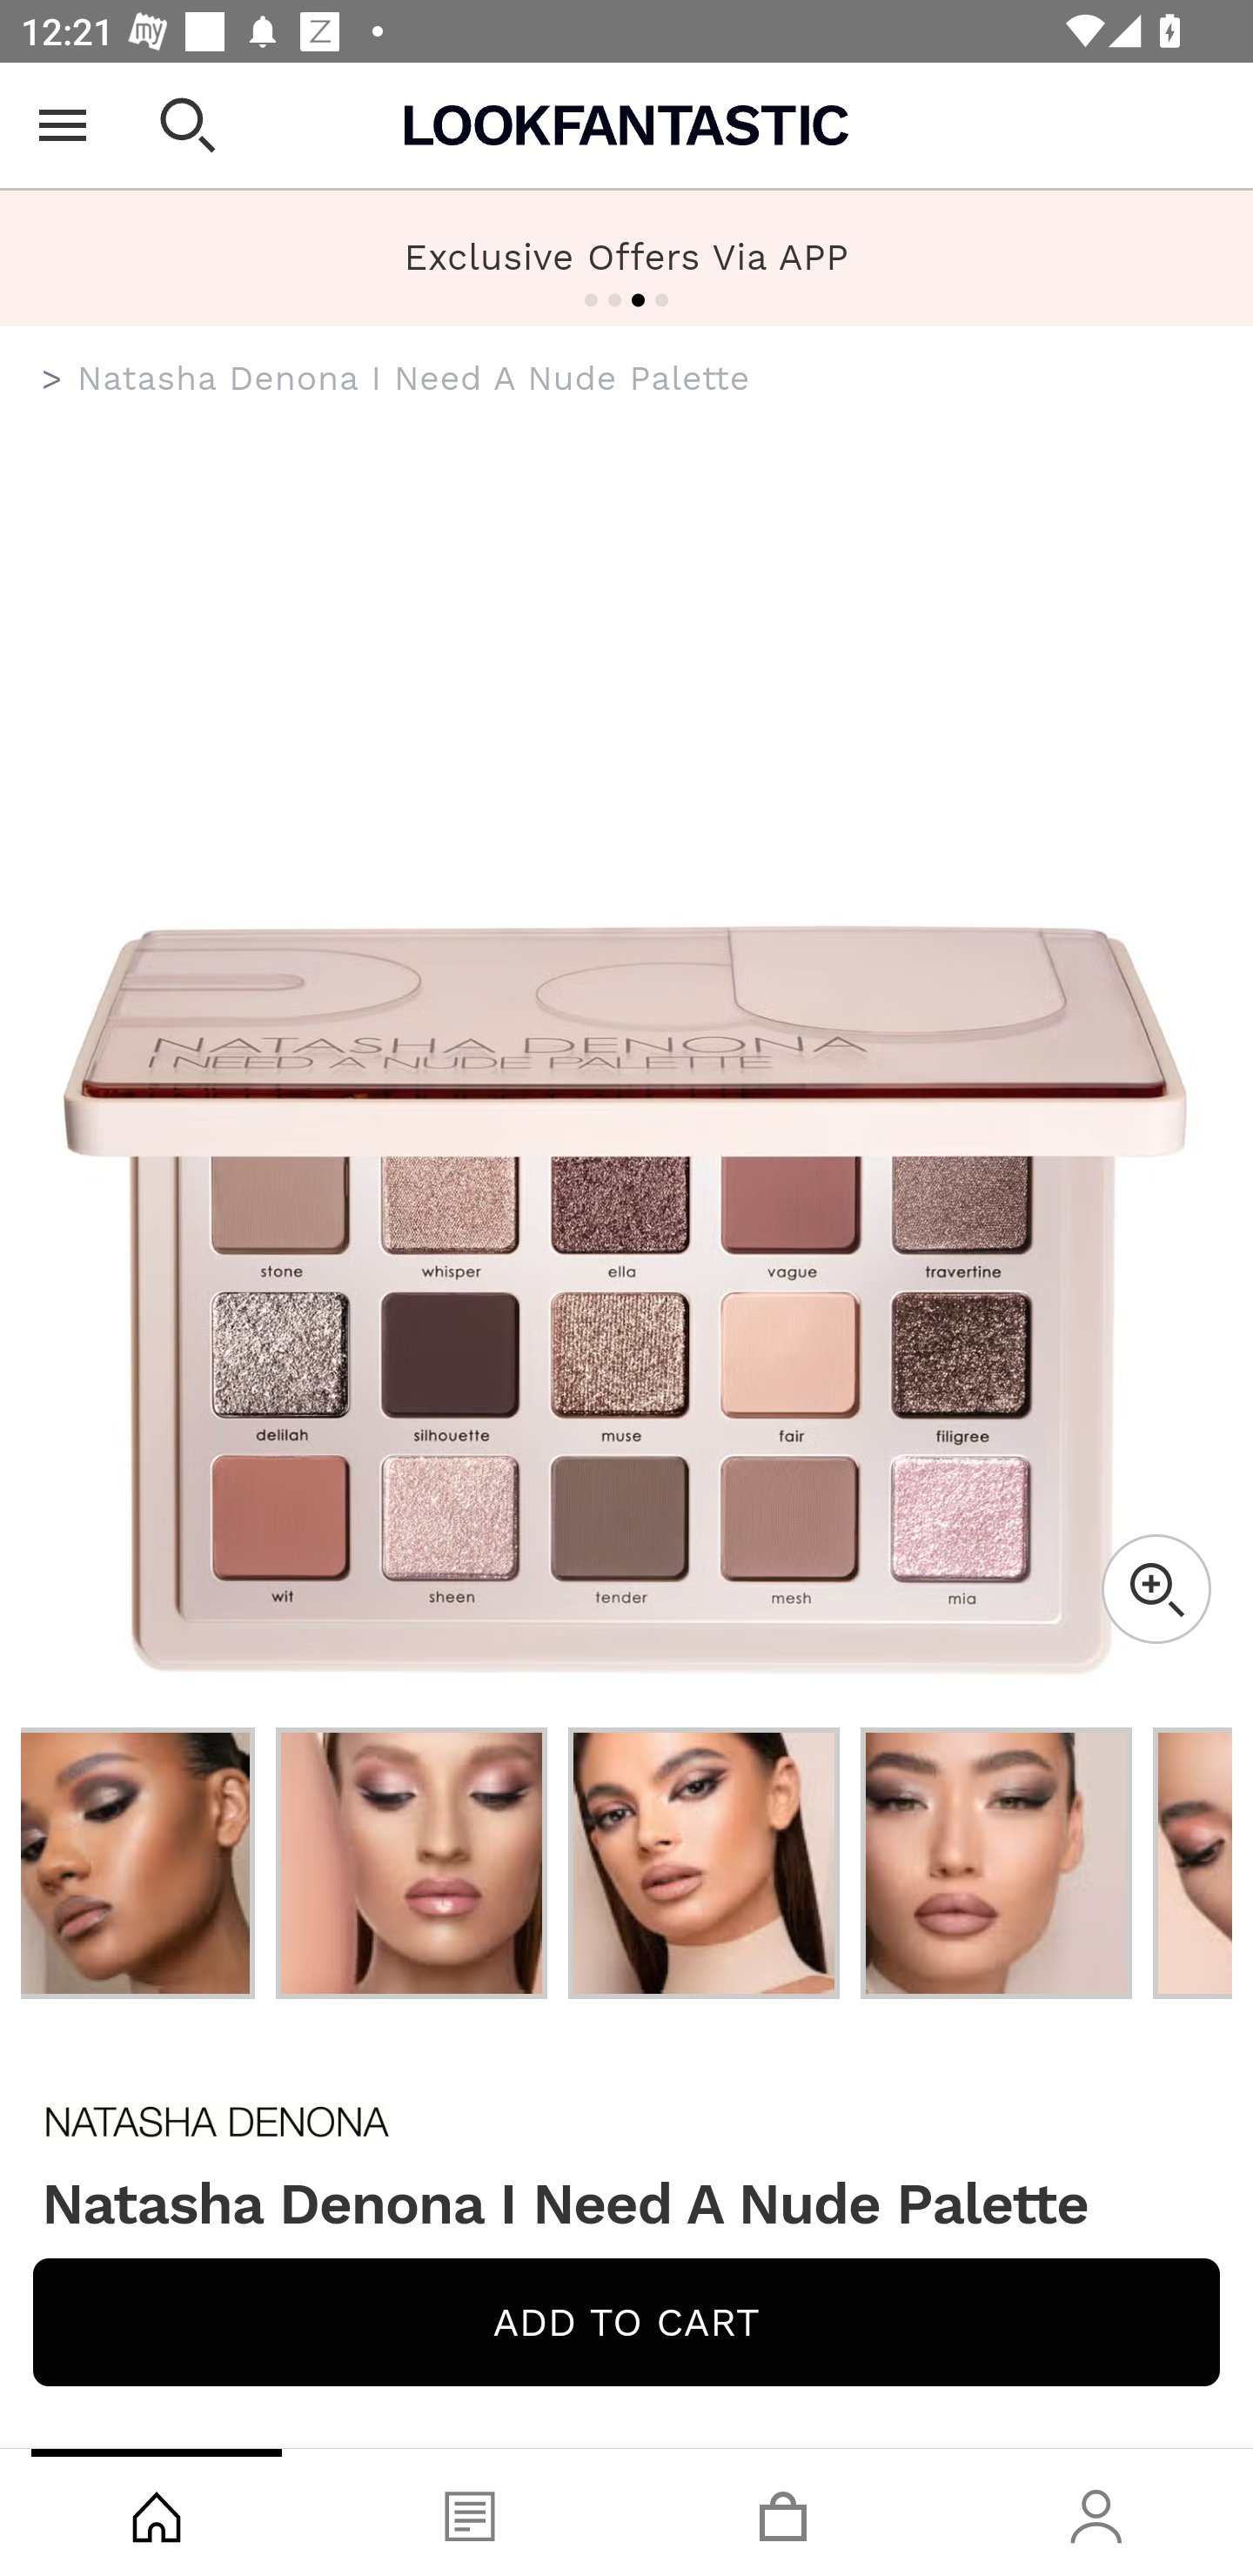 The height and width of the screenshot is (2576, 1253). Describe the element at coordinates (52, 379) in the screenshot. I see `us.lookfantastic` at that location.